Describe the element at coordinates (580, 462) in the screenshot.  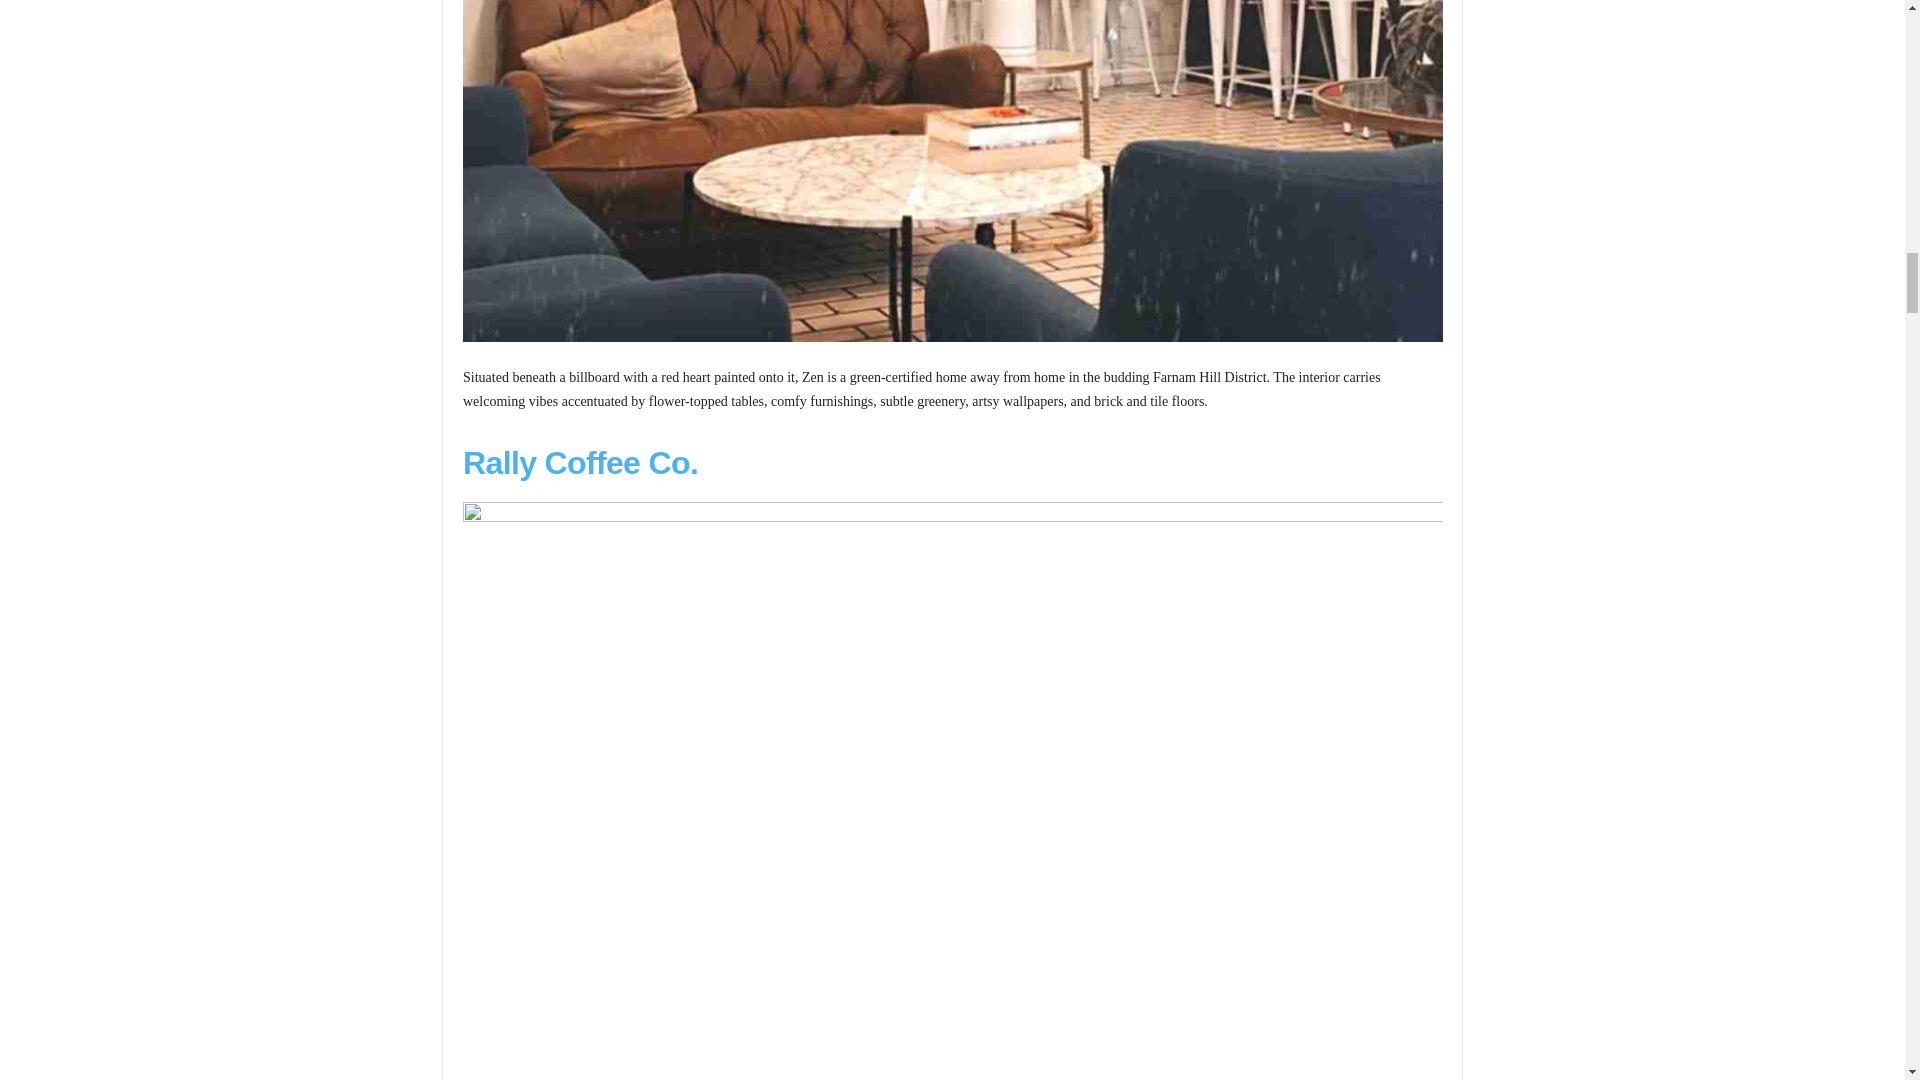
I see `Rally Coffee Co.` at that location.